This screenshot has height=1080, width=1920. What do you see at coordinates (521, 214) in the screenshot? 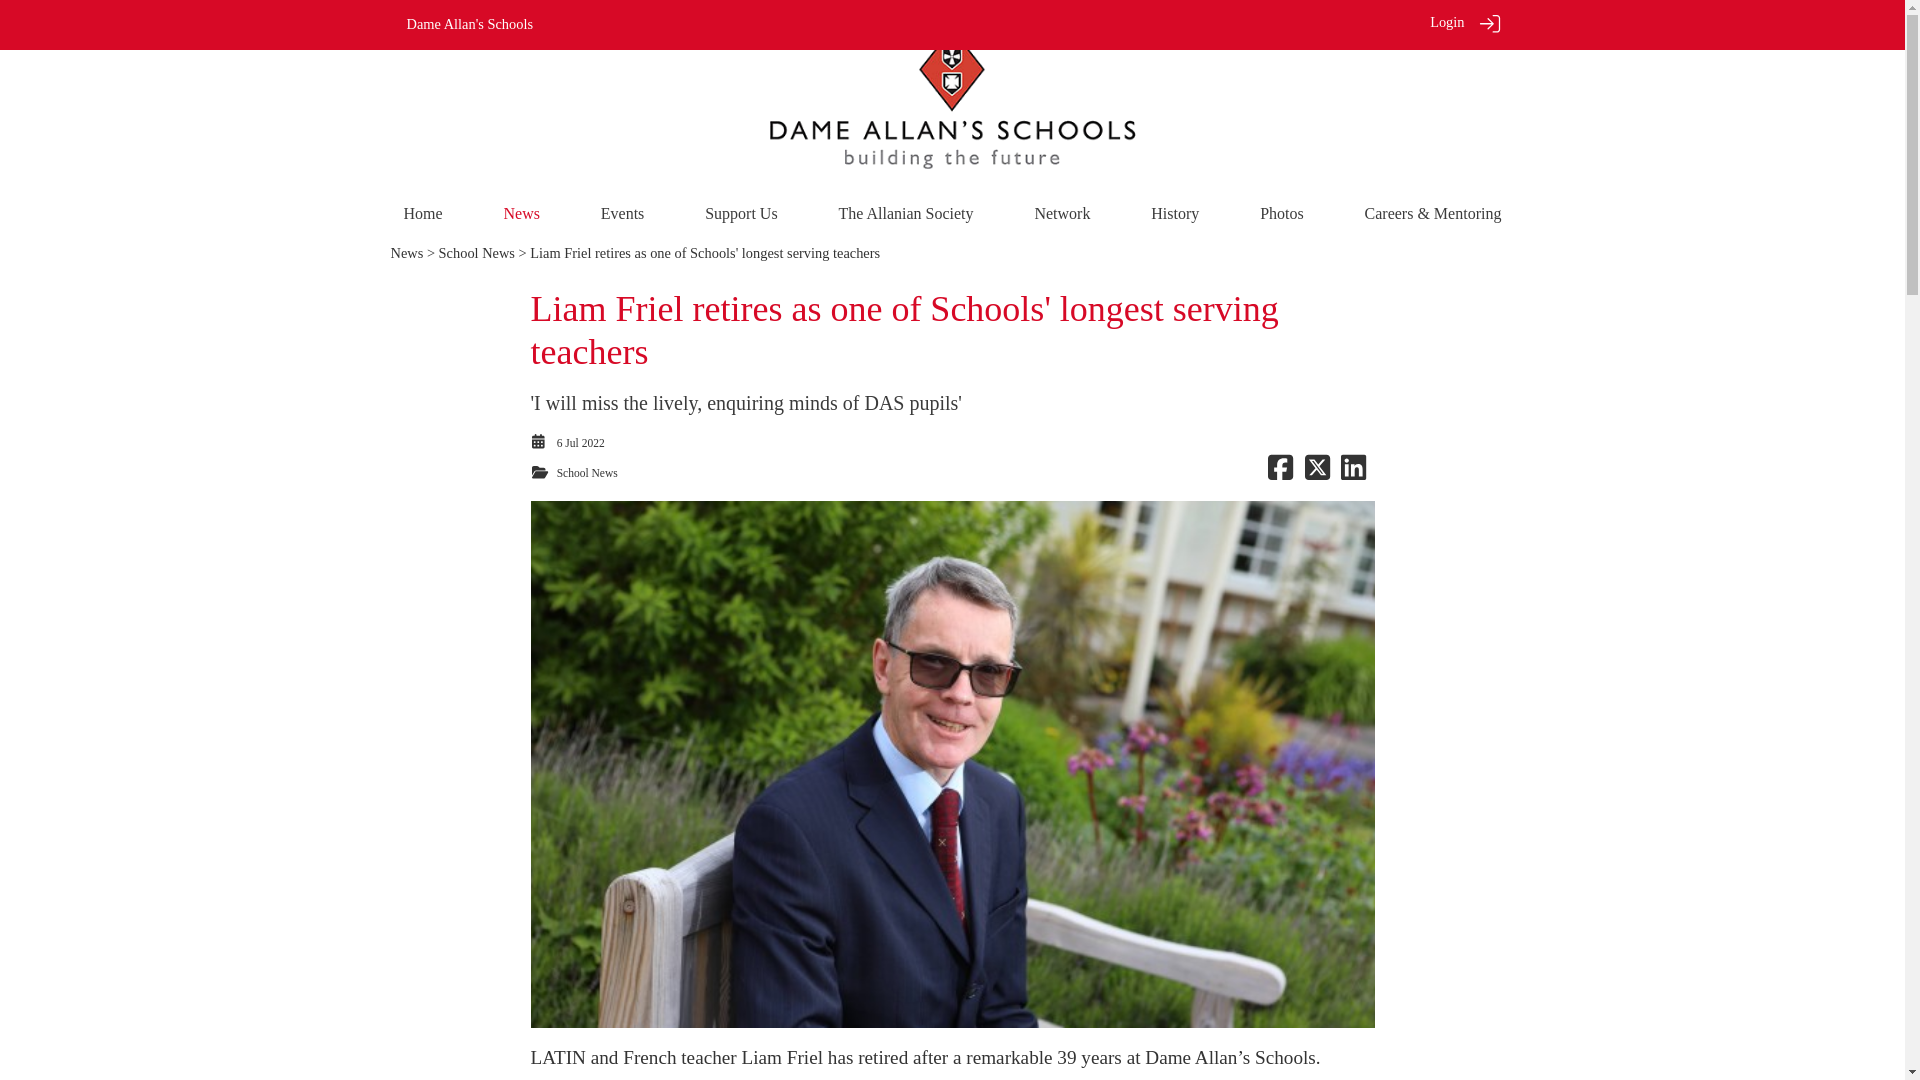
I see `News` at bounding box center [521, 214].